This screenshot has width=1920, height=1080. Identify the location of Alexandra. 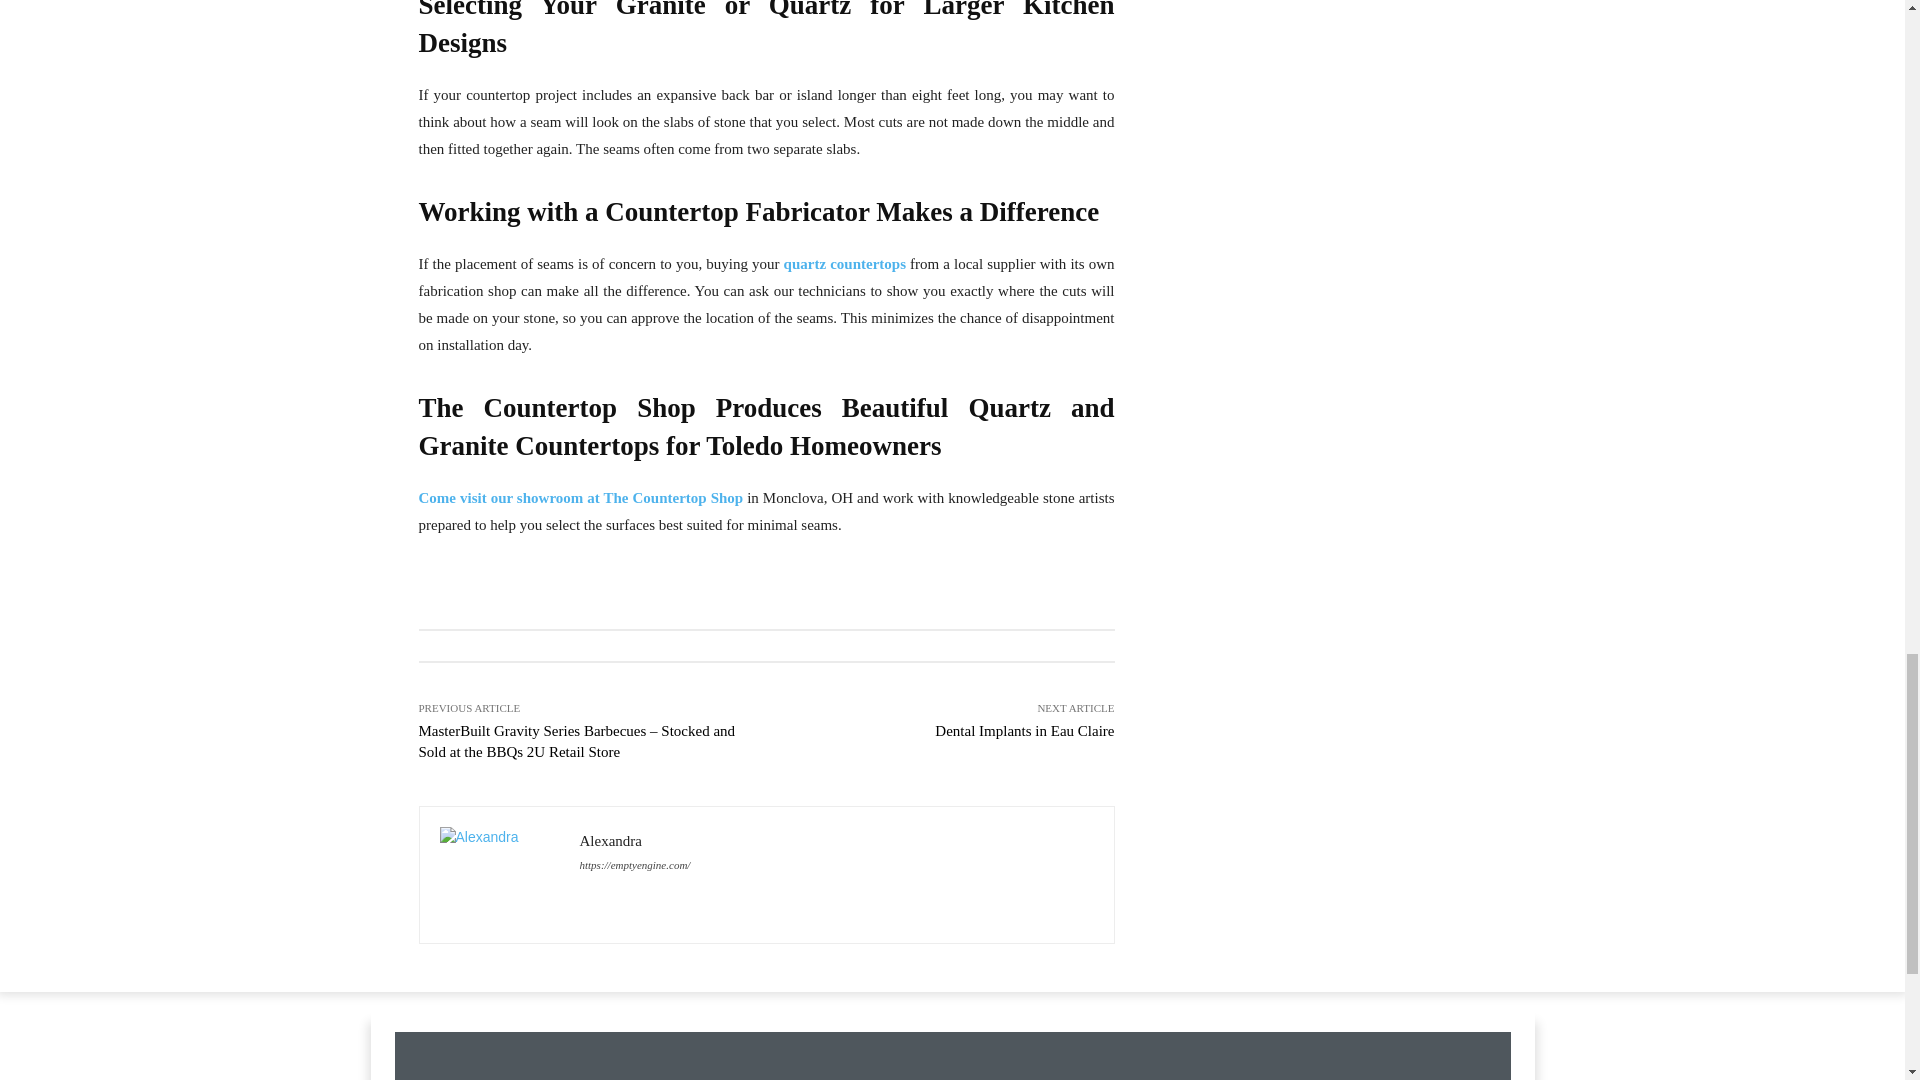
(635, 840).